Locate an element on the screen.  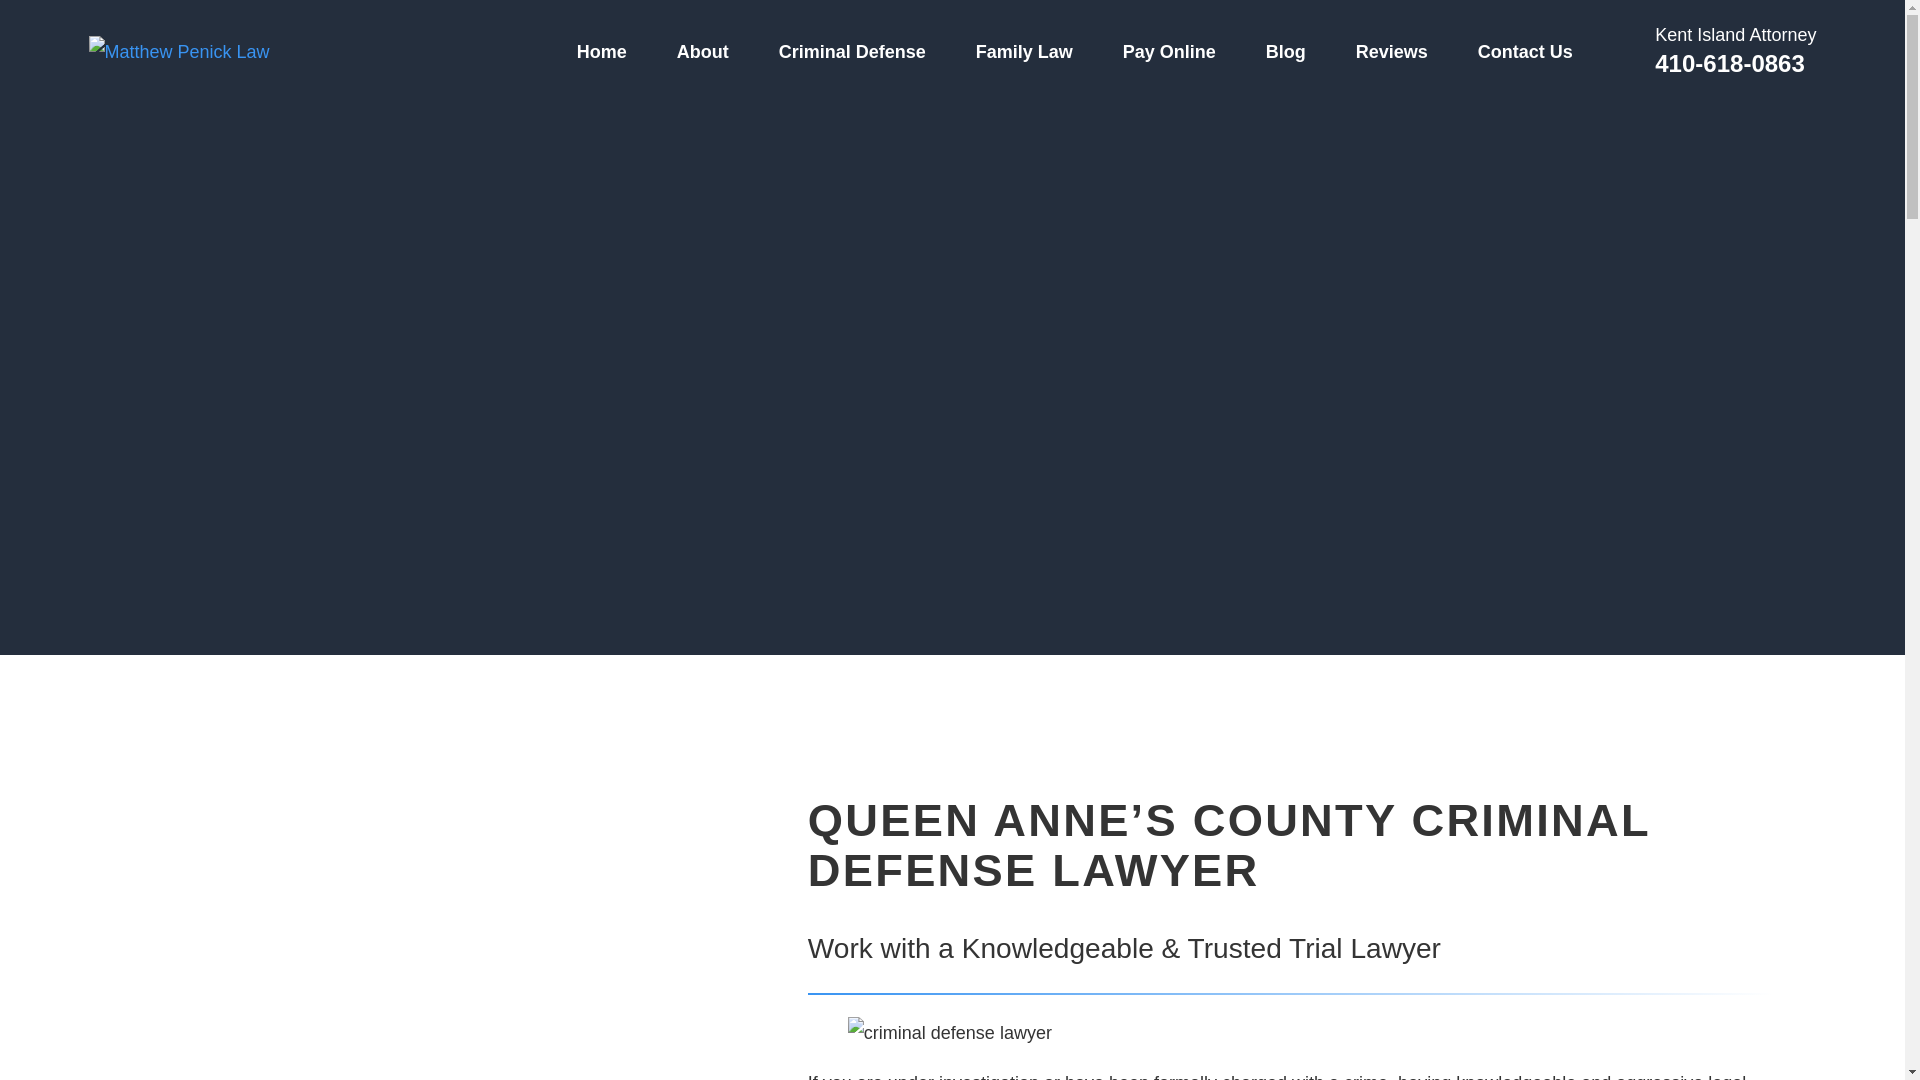
Family Law is located at coordinates (1024, 52).